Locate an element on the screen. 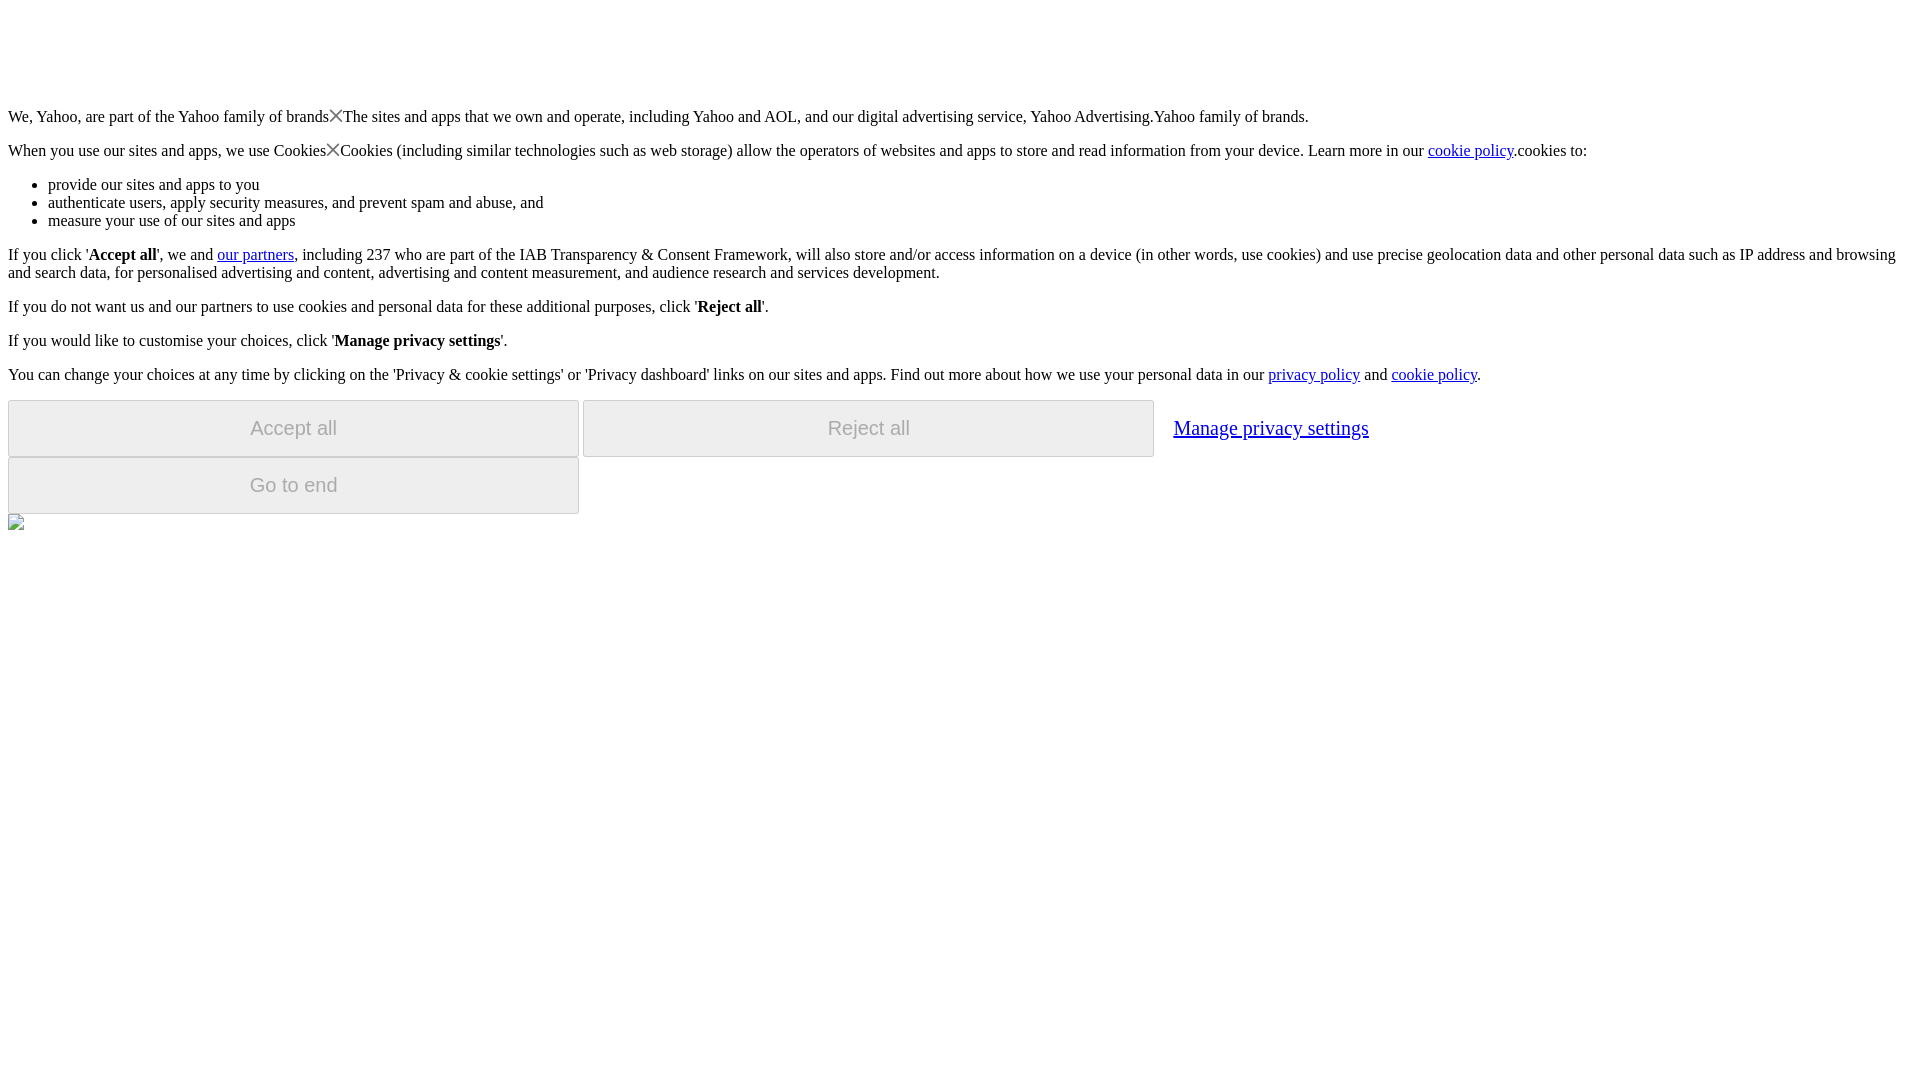 Image resolution: width=1920 pixels, height=1080 pixels. Reject all is located at coordinates (868, 428).